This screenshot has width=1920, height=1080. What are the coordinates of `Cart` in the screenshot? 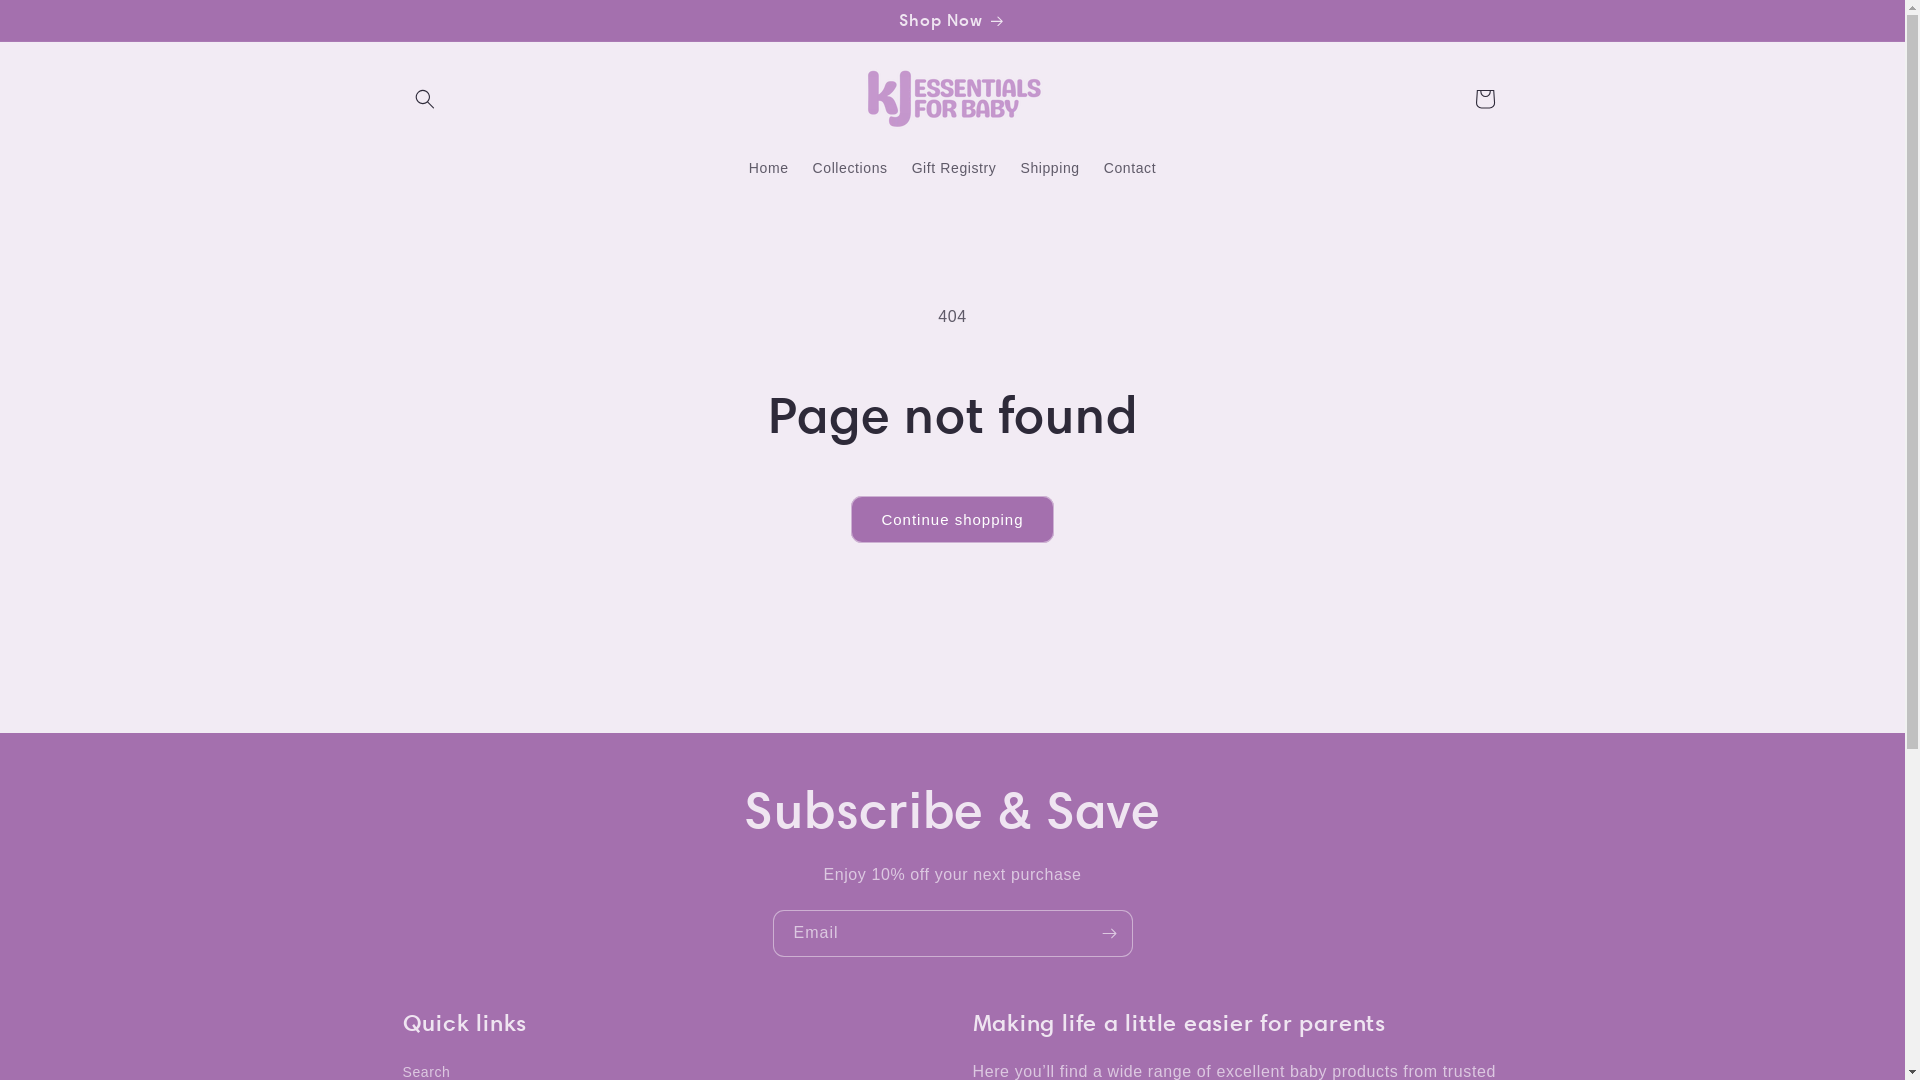 It's located at (1484, 99).